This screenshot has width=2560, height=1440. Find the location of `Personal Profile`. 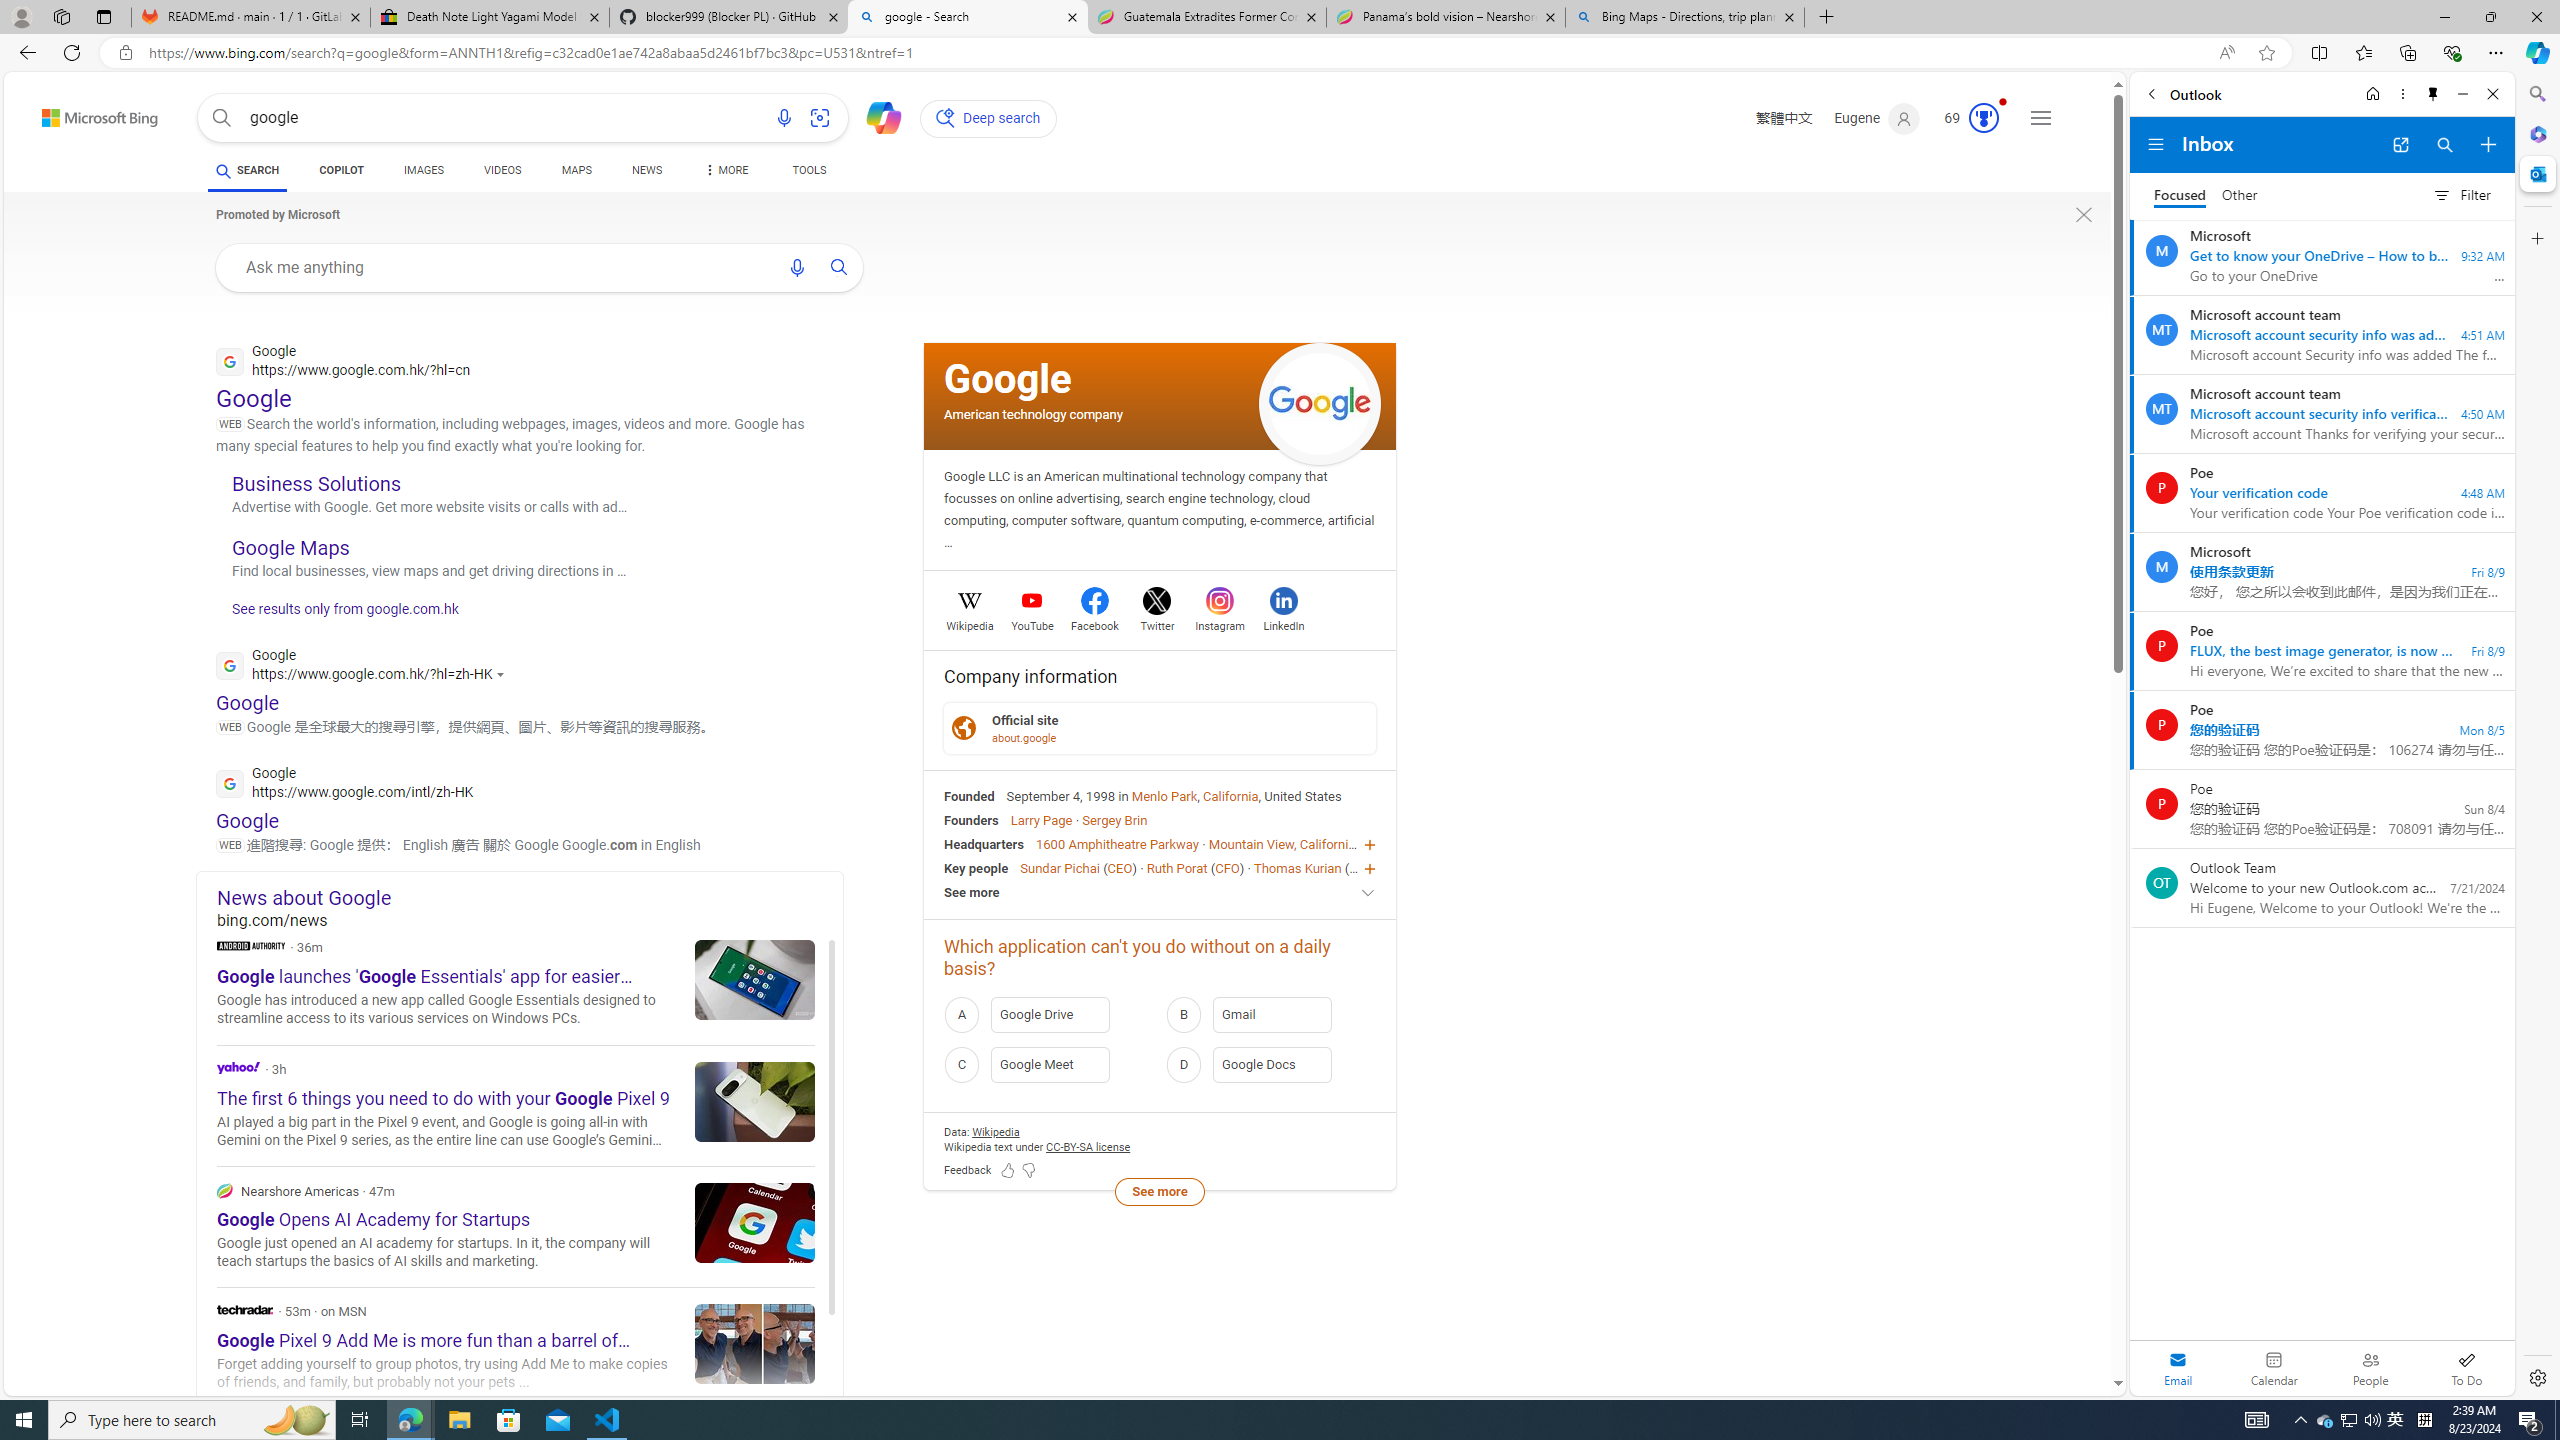

Personal Profile is located at coordinates (21, 16).